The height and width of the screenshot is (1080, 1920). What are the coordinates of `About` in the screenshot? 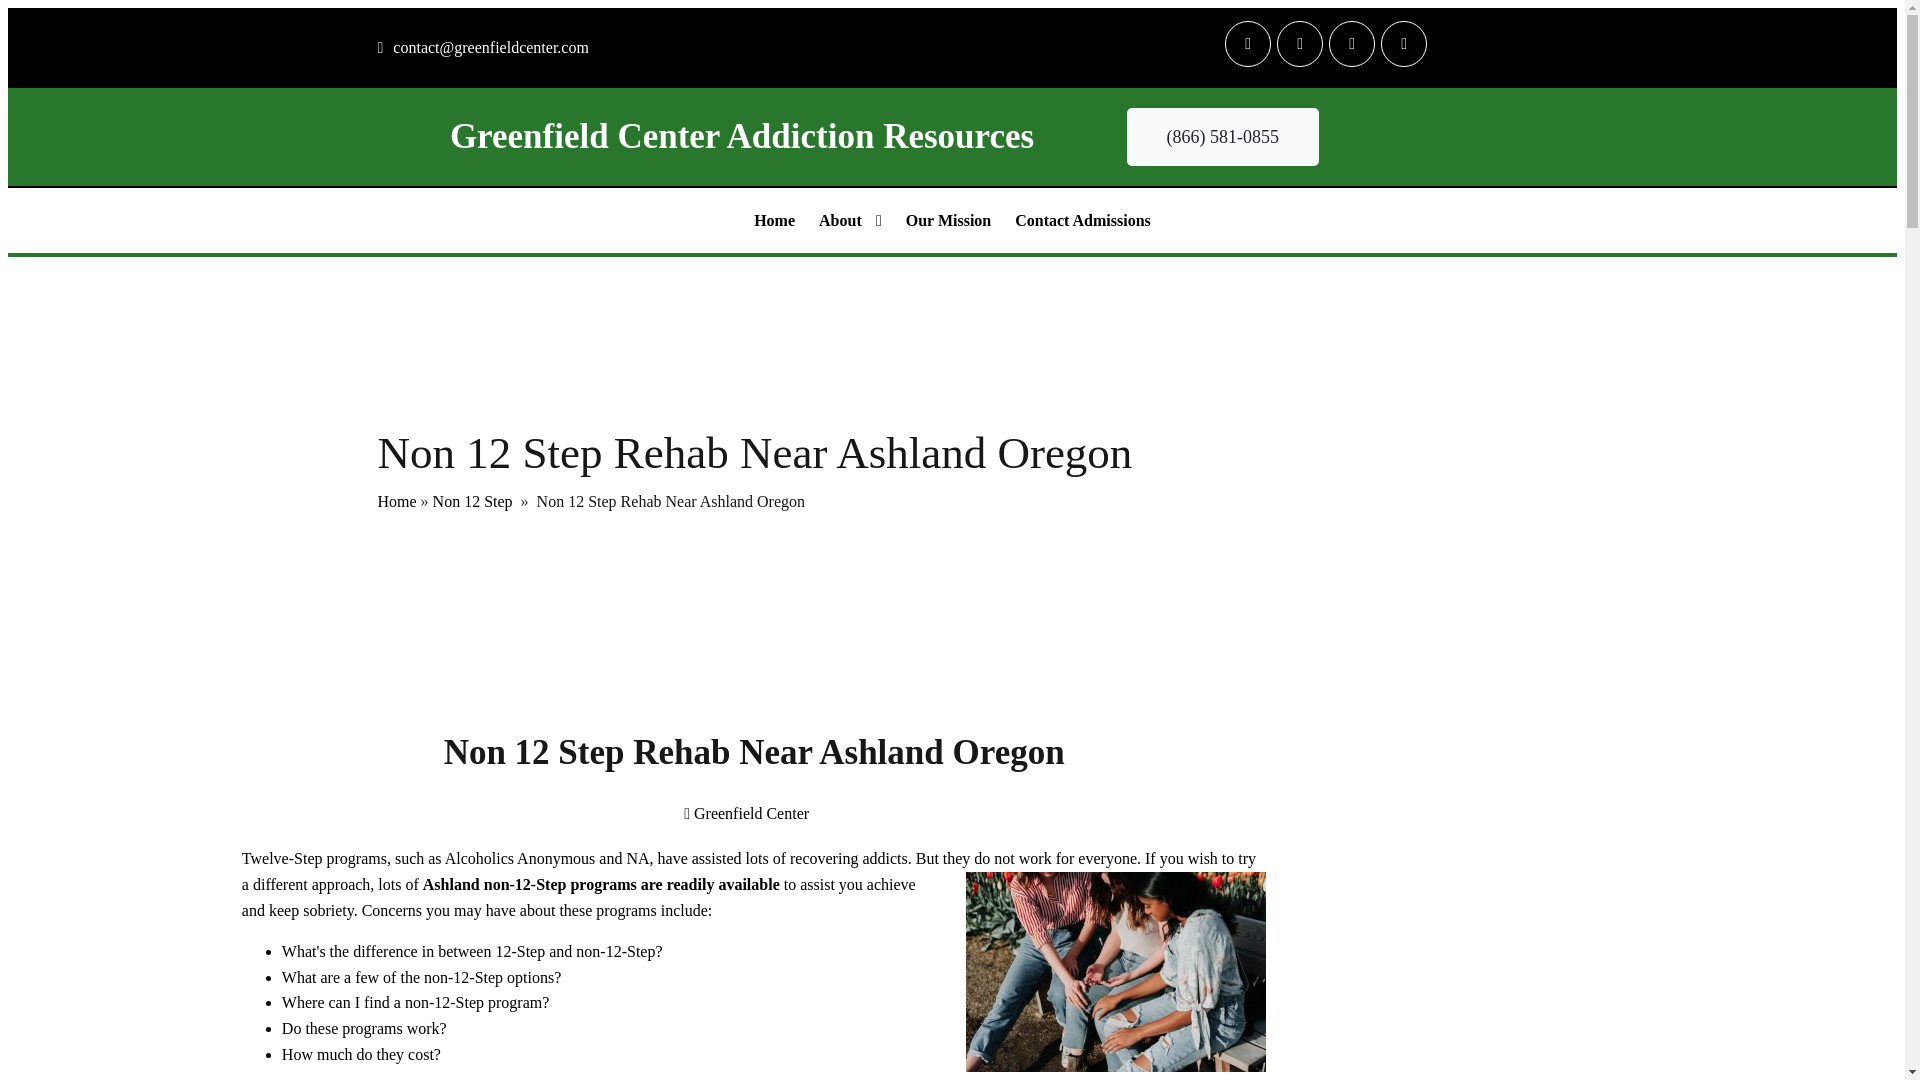 It's located at (850, 220).